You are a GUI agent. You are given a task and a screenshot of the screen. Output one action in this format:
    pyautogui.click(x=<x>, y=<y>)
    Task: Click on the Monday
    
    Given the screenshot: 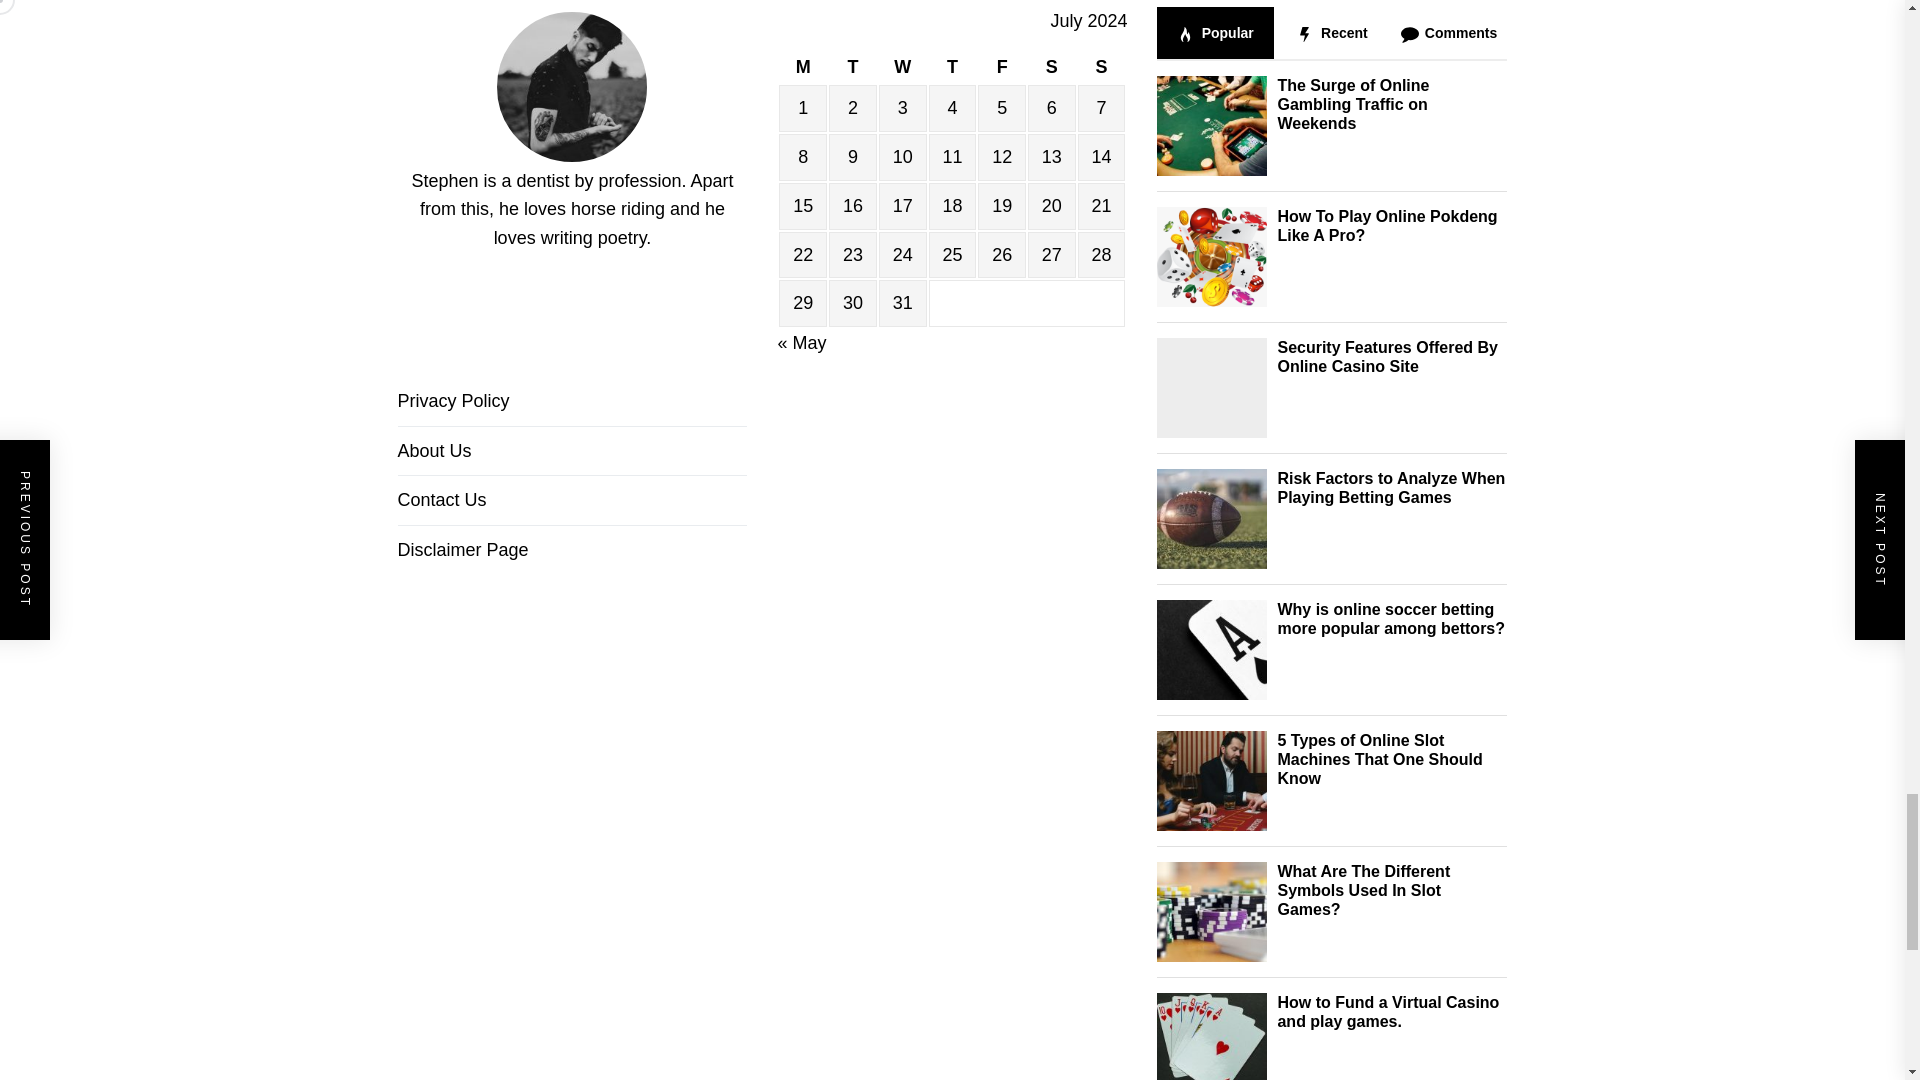 What is the action you would take?
    pyautogui.click(x=803, y=67)
    